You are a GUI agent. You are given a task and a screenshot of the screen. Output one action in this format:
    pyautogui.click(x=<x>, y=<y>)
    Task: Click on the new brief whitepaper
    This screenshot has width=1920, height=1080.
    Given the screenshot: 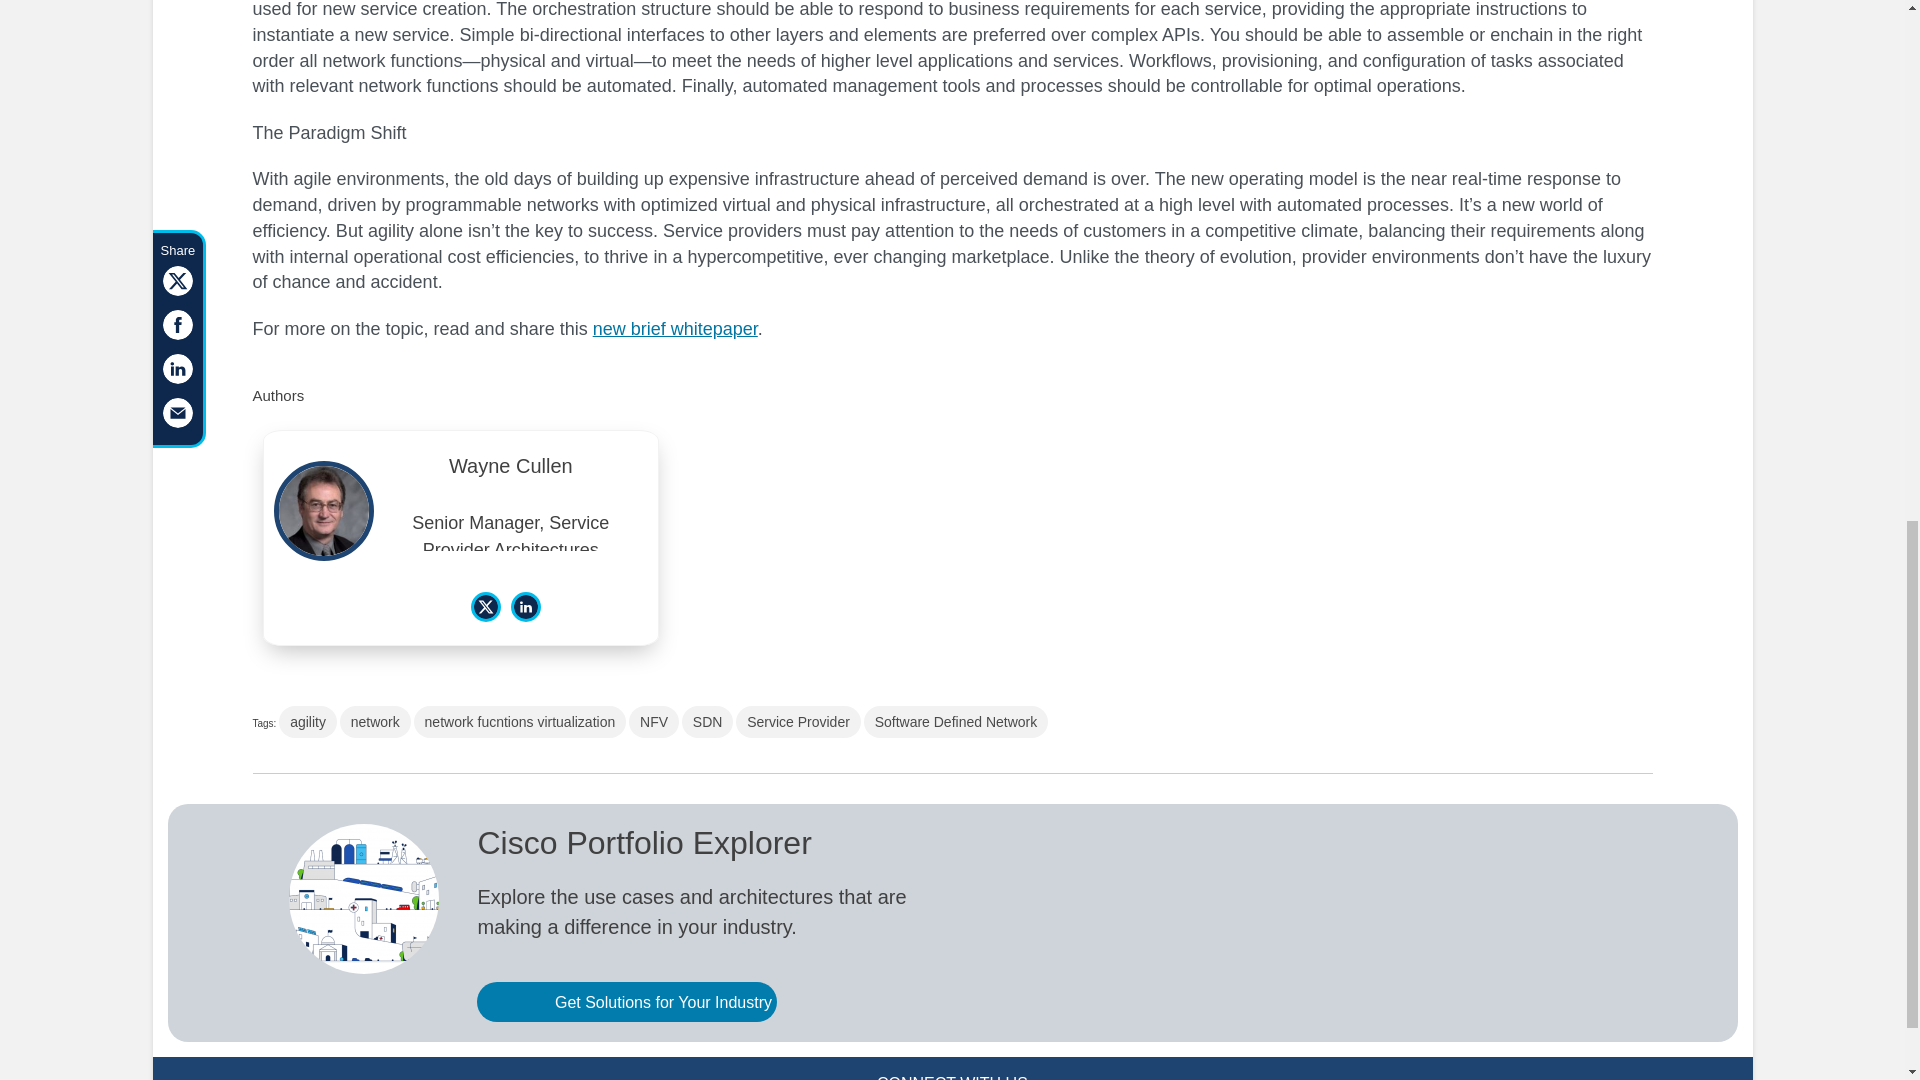 What is the action you would take?
    pyautogui.click(x=676, y=328)
    